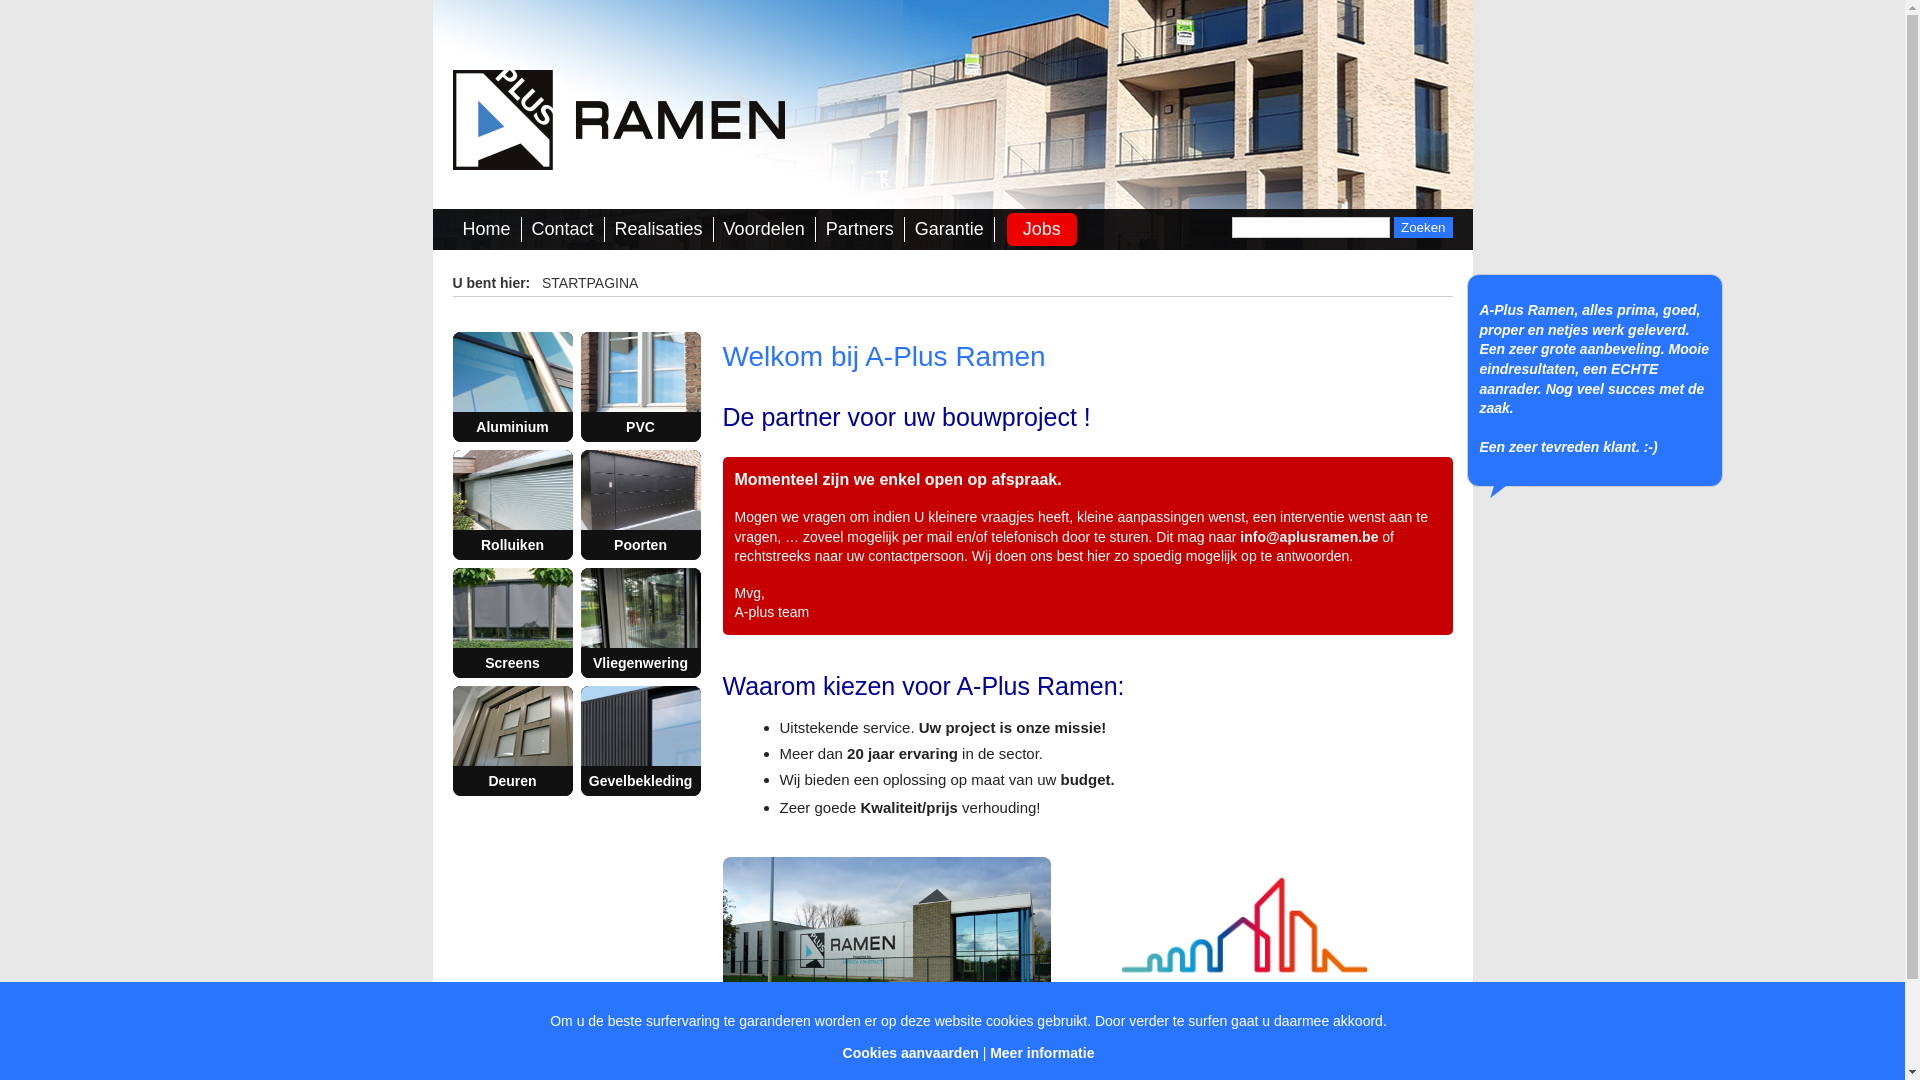  What do you see at coordinates (640, 387) in the screenshot?
I see `PVC` at bounding box center [640, 387].